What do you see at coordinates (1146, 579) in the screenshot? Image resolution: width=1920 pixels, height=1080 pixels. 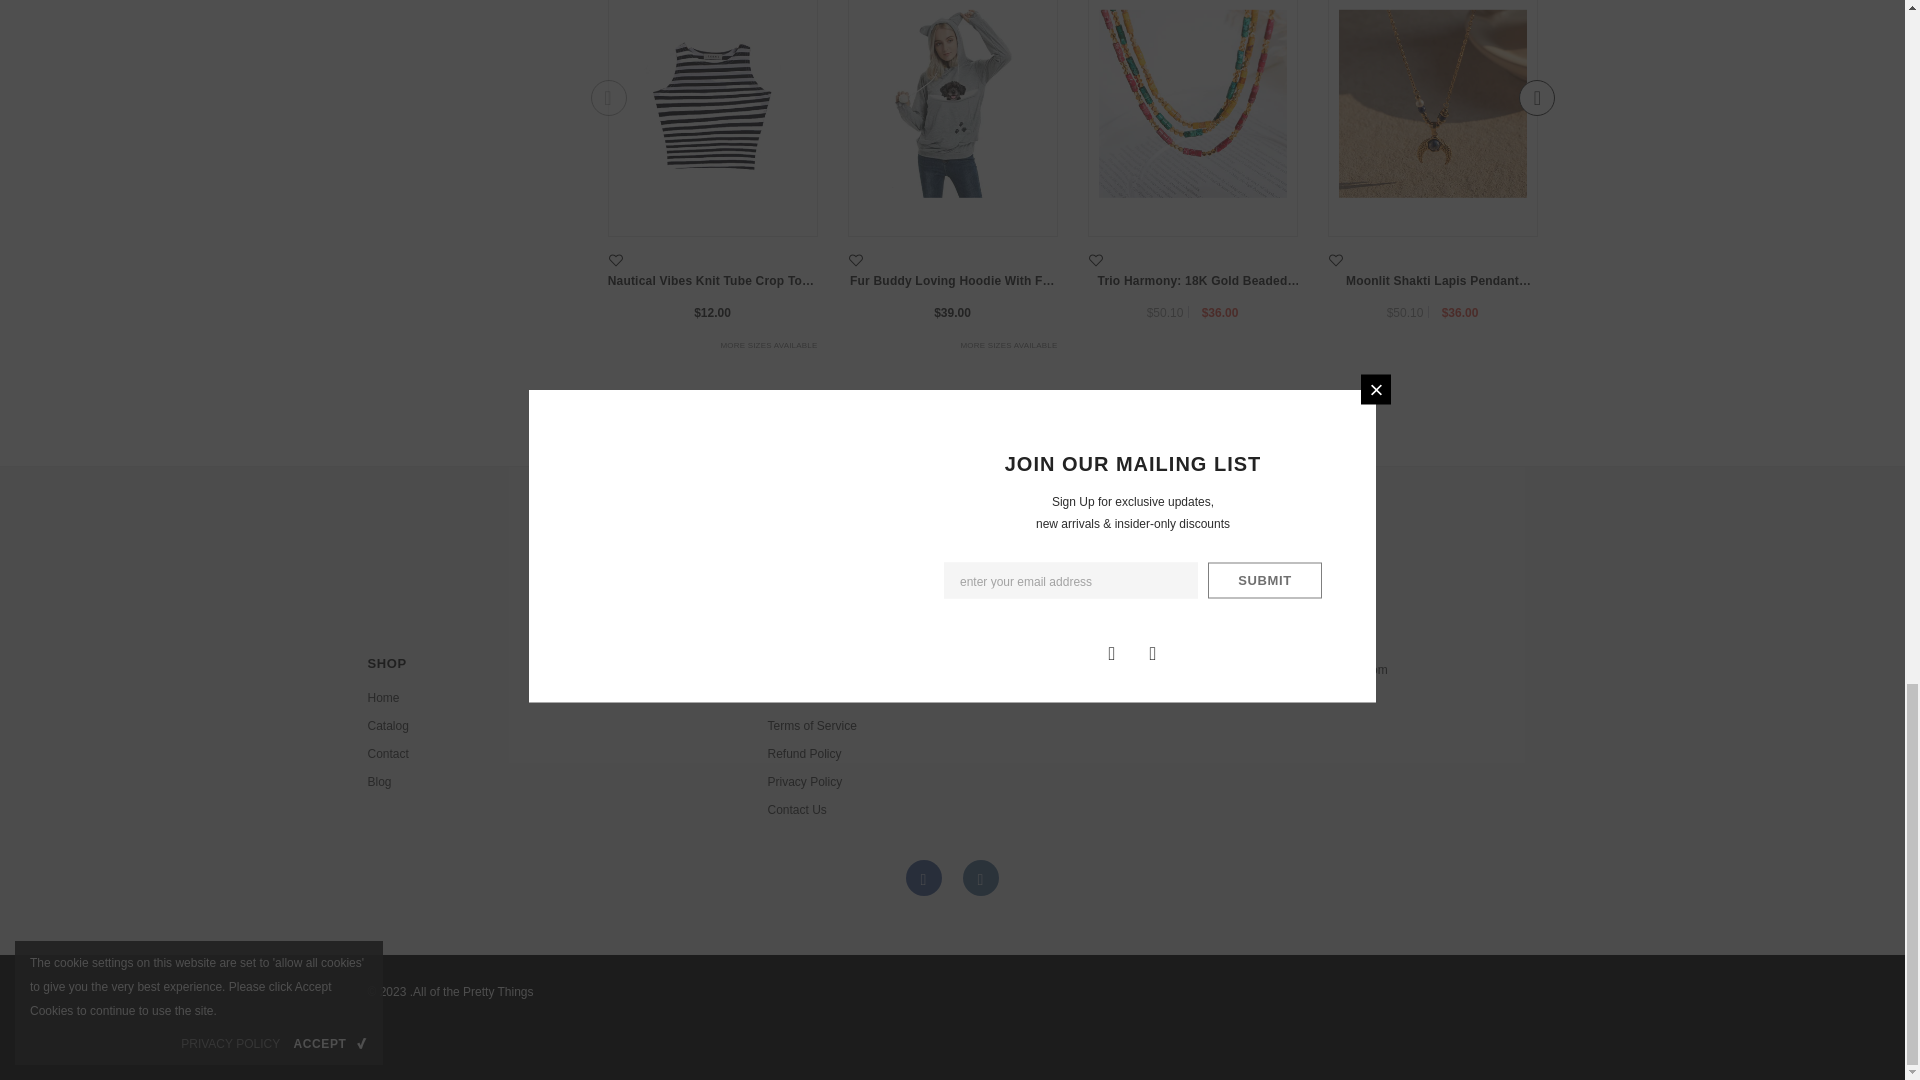 I see `Submit` at bounding box center [1146, 579].